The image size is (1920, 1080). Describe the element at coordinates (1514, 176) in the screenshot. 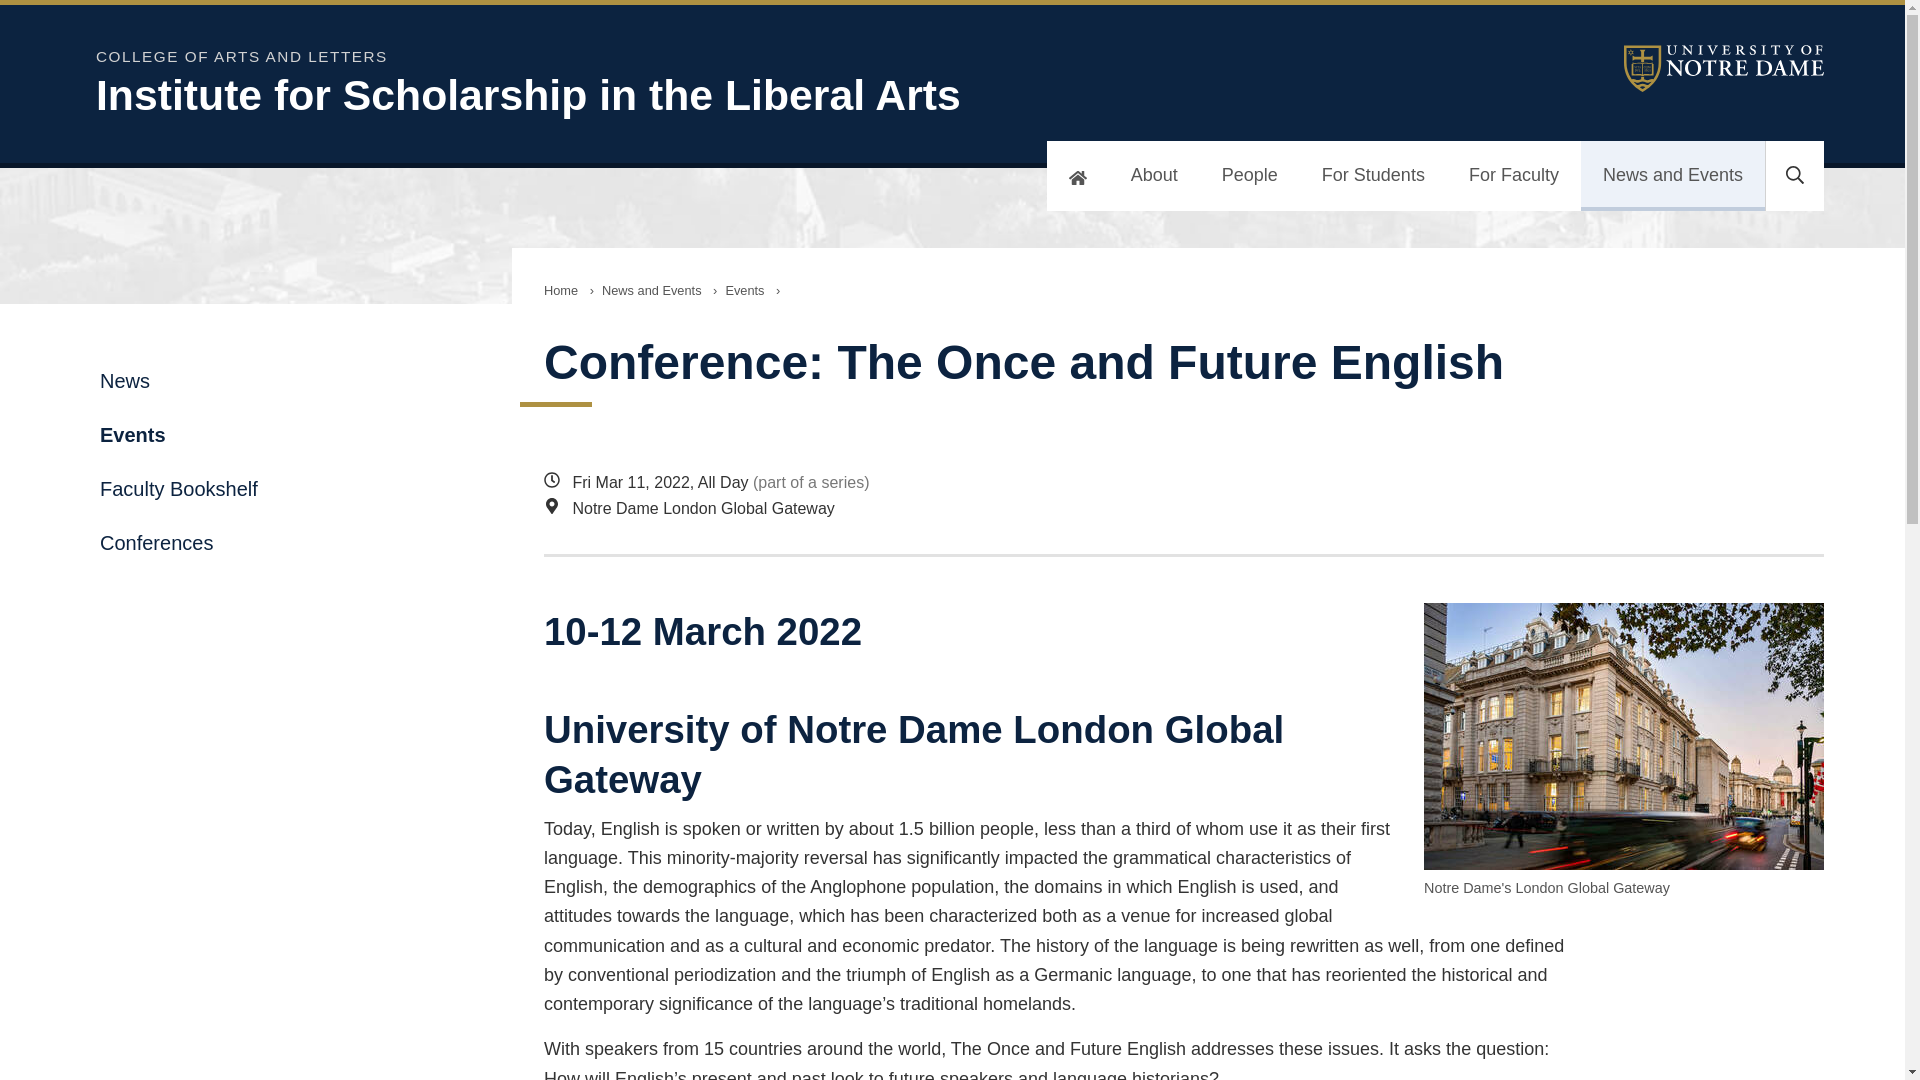

I see `For Faculty` at that location.